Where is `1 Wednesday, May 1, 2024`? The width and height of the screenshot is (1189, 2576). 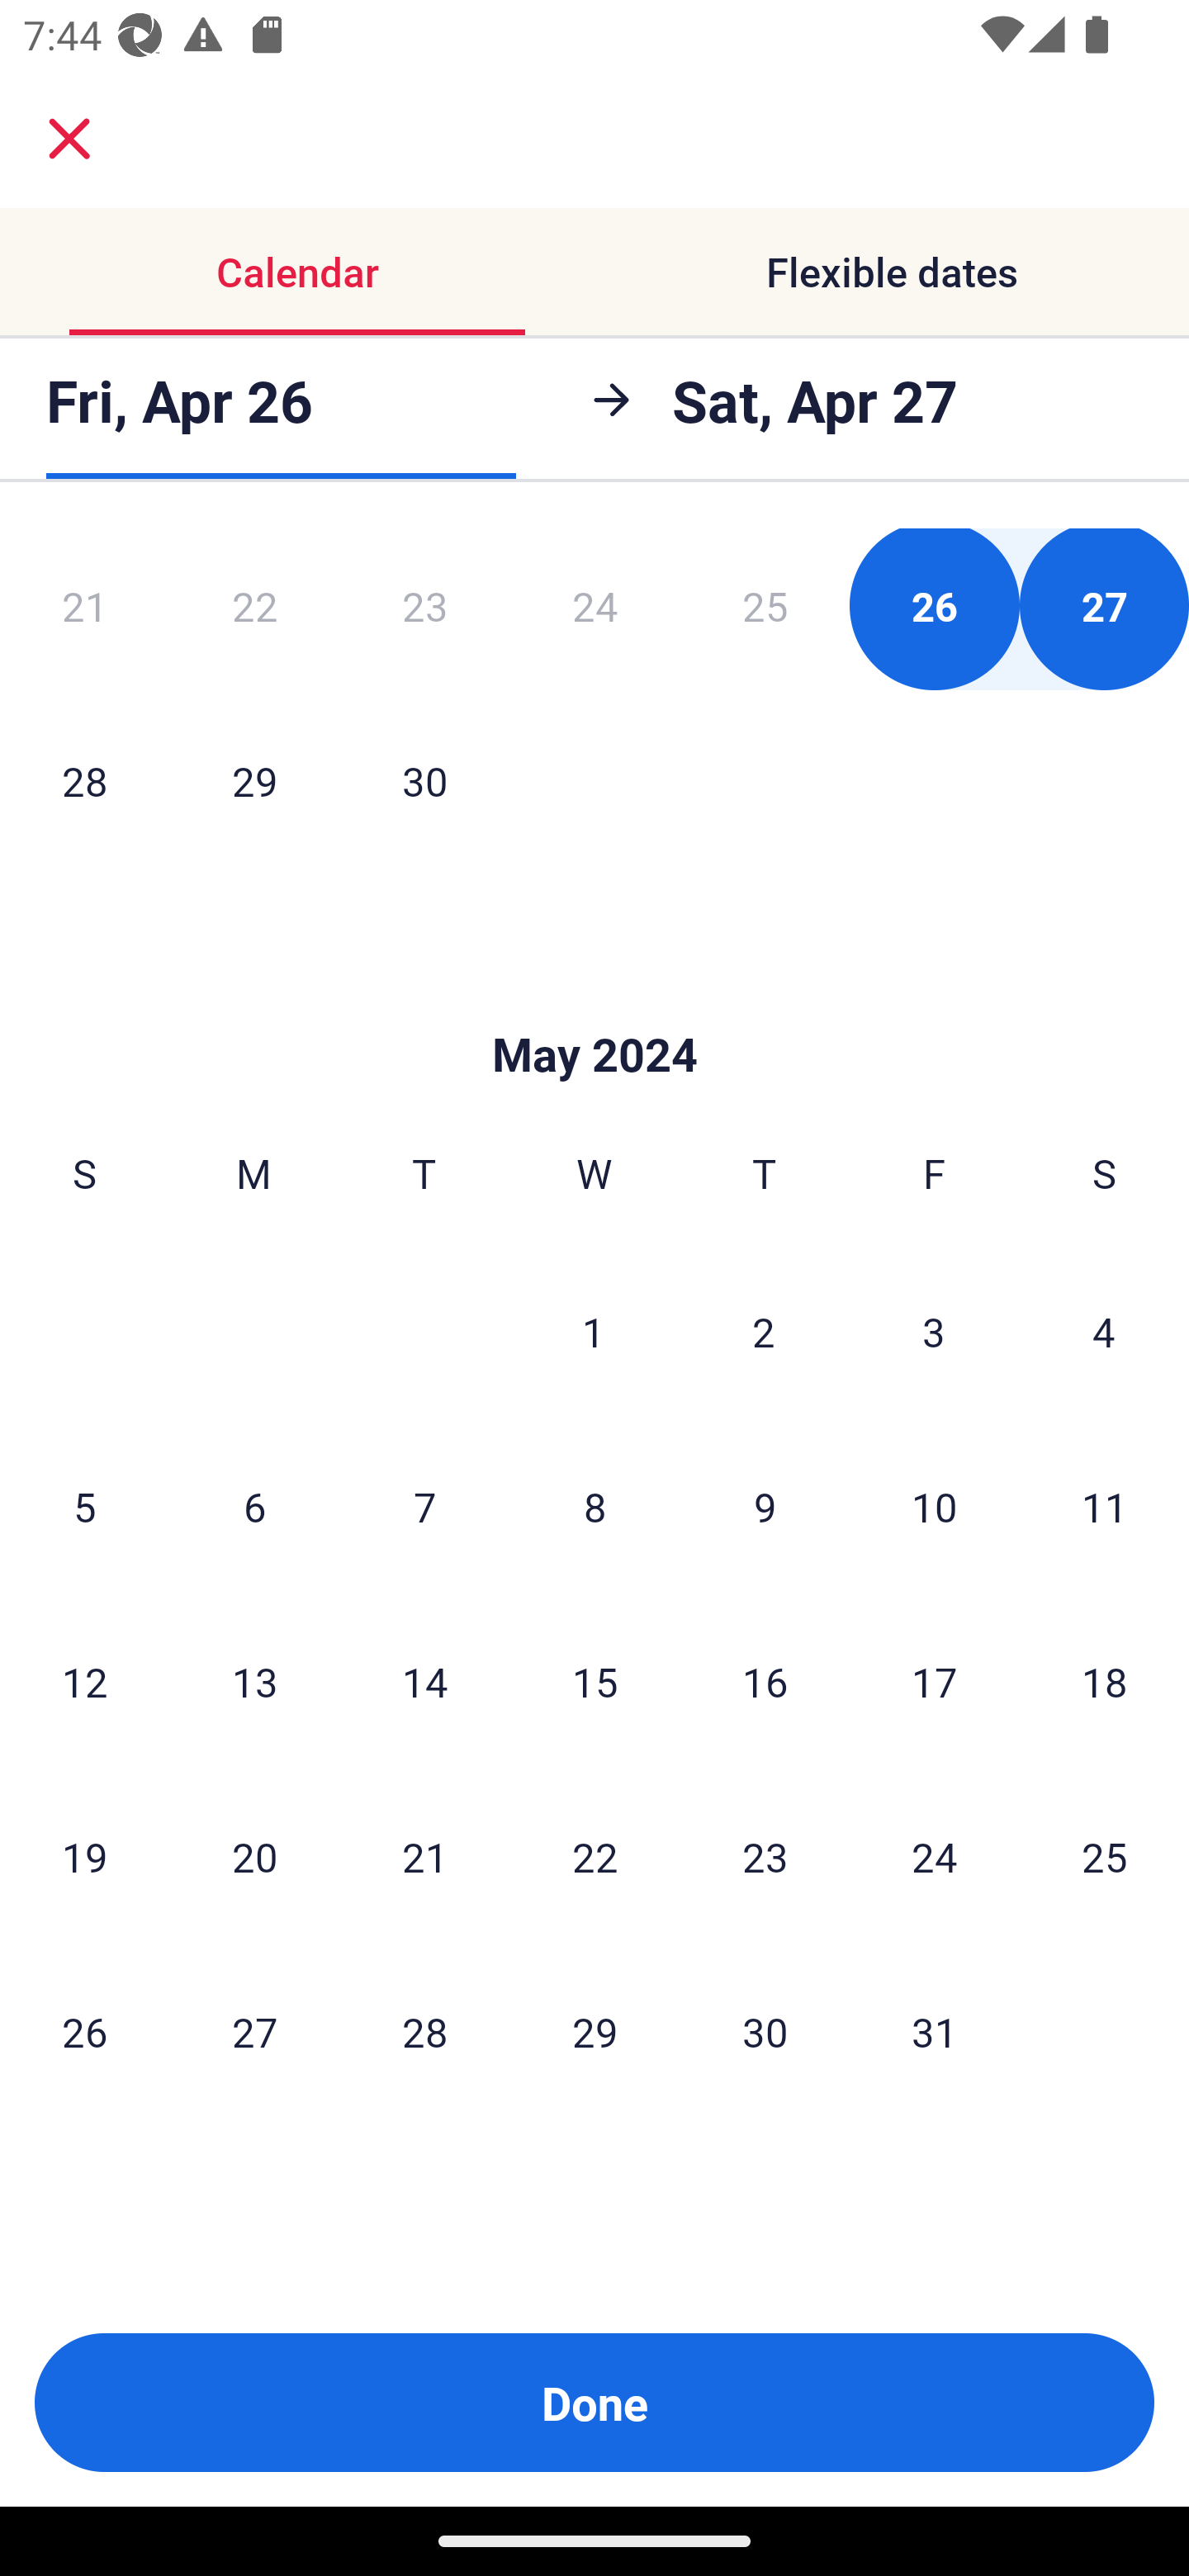 1 Wednesday, May 1, 2024 is located at coordinates (594, 1332).